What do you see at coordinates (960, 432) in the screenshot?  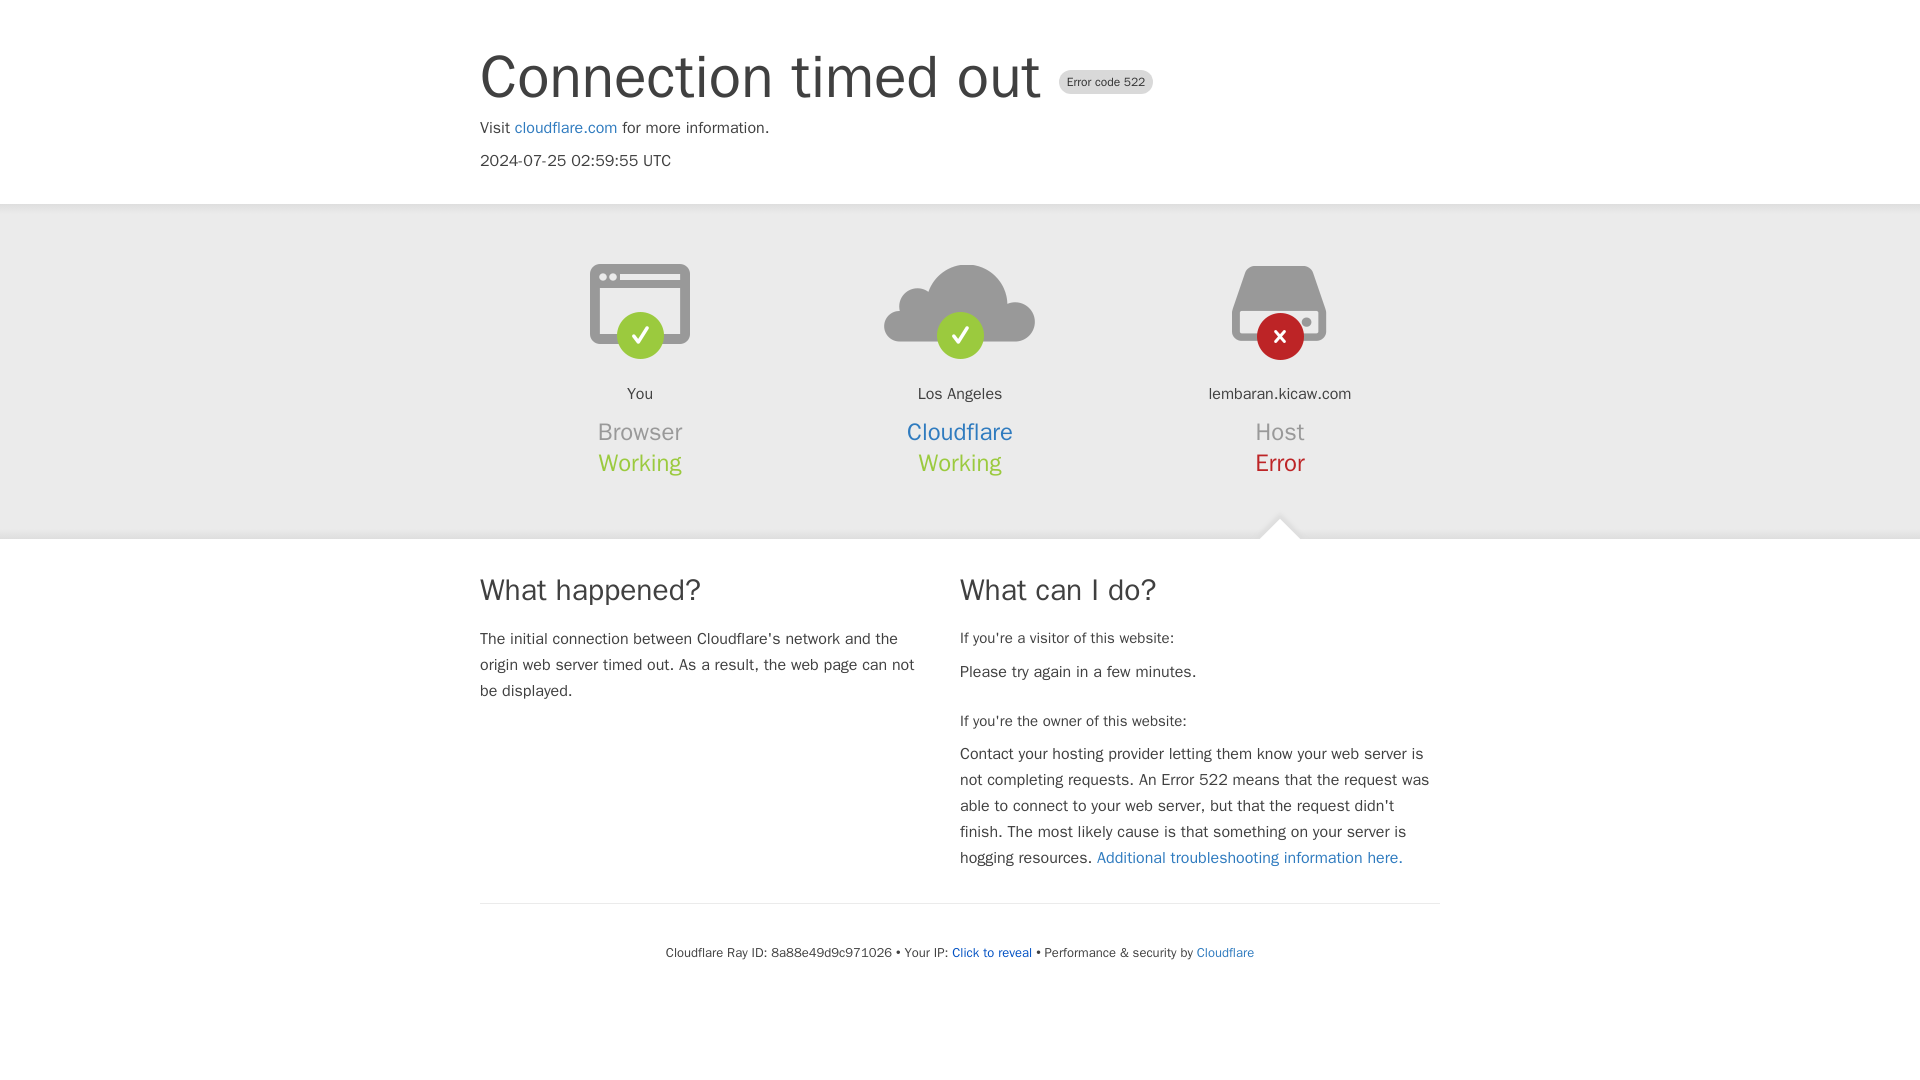 I see `Cloudflare` at bounding box center [960, 432].